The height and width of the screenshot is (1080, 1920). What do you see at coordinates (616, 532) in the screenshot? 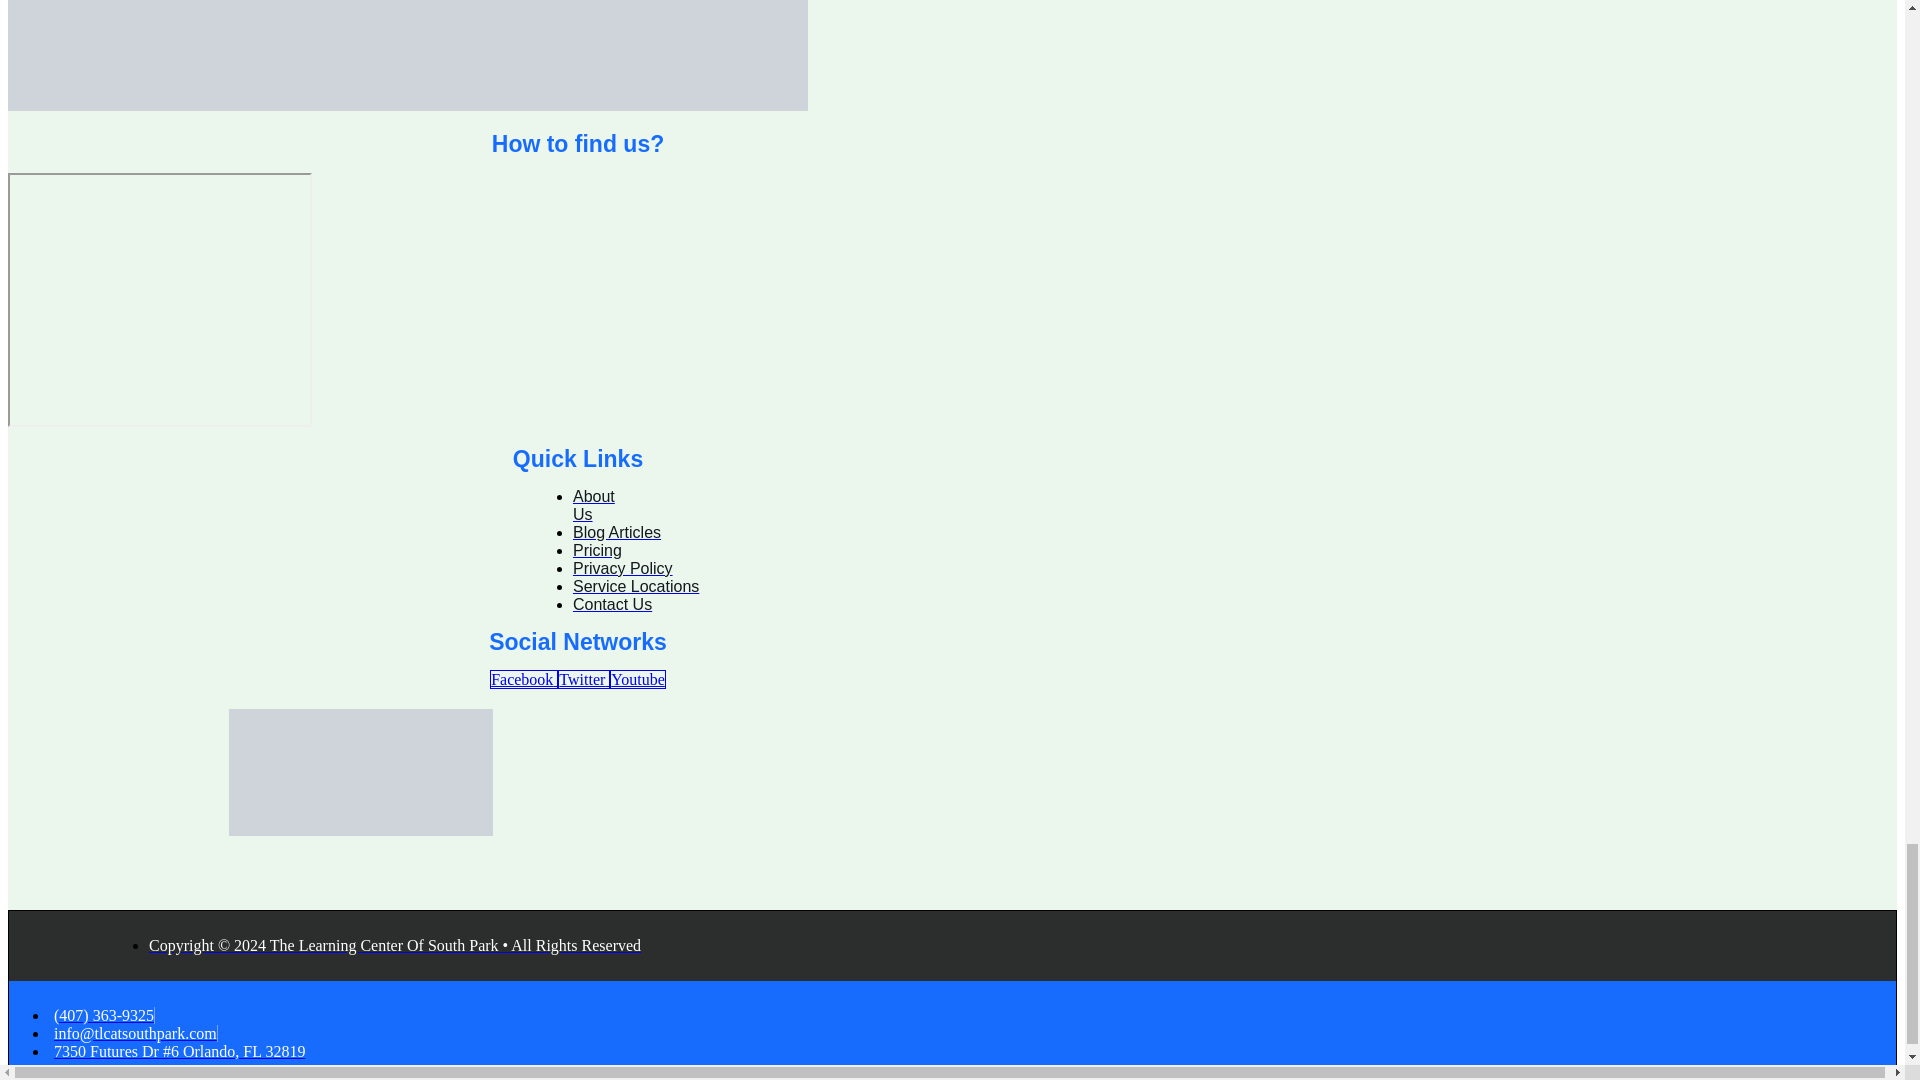
I see `Blog Articles` at bounding box center [616, 532].